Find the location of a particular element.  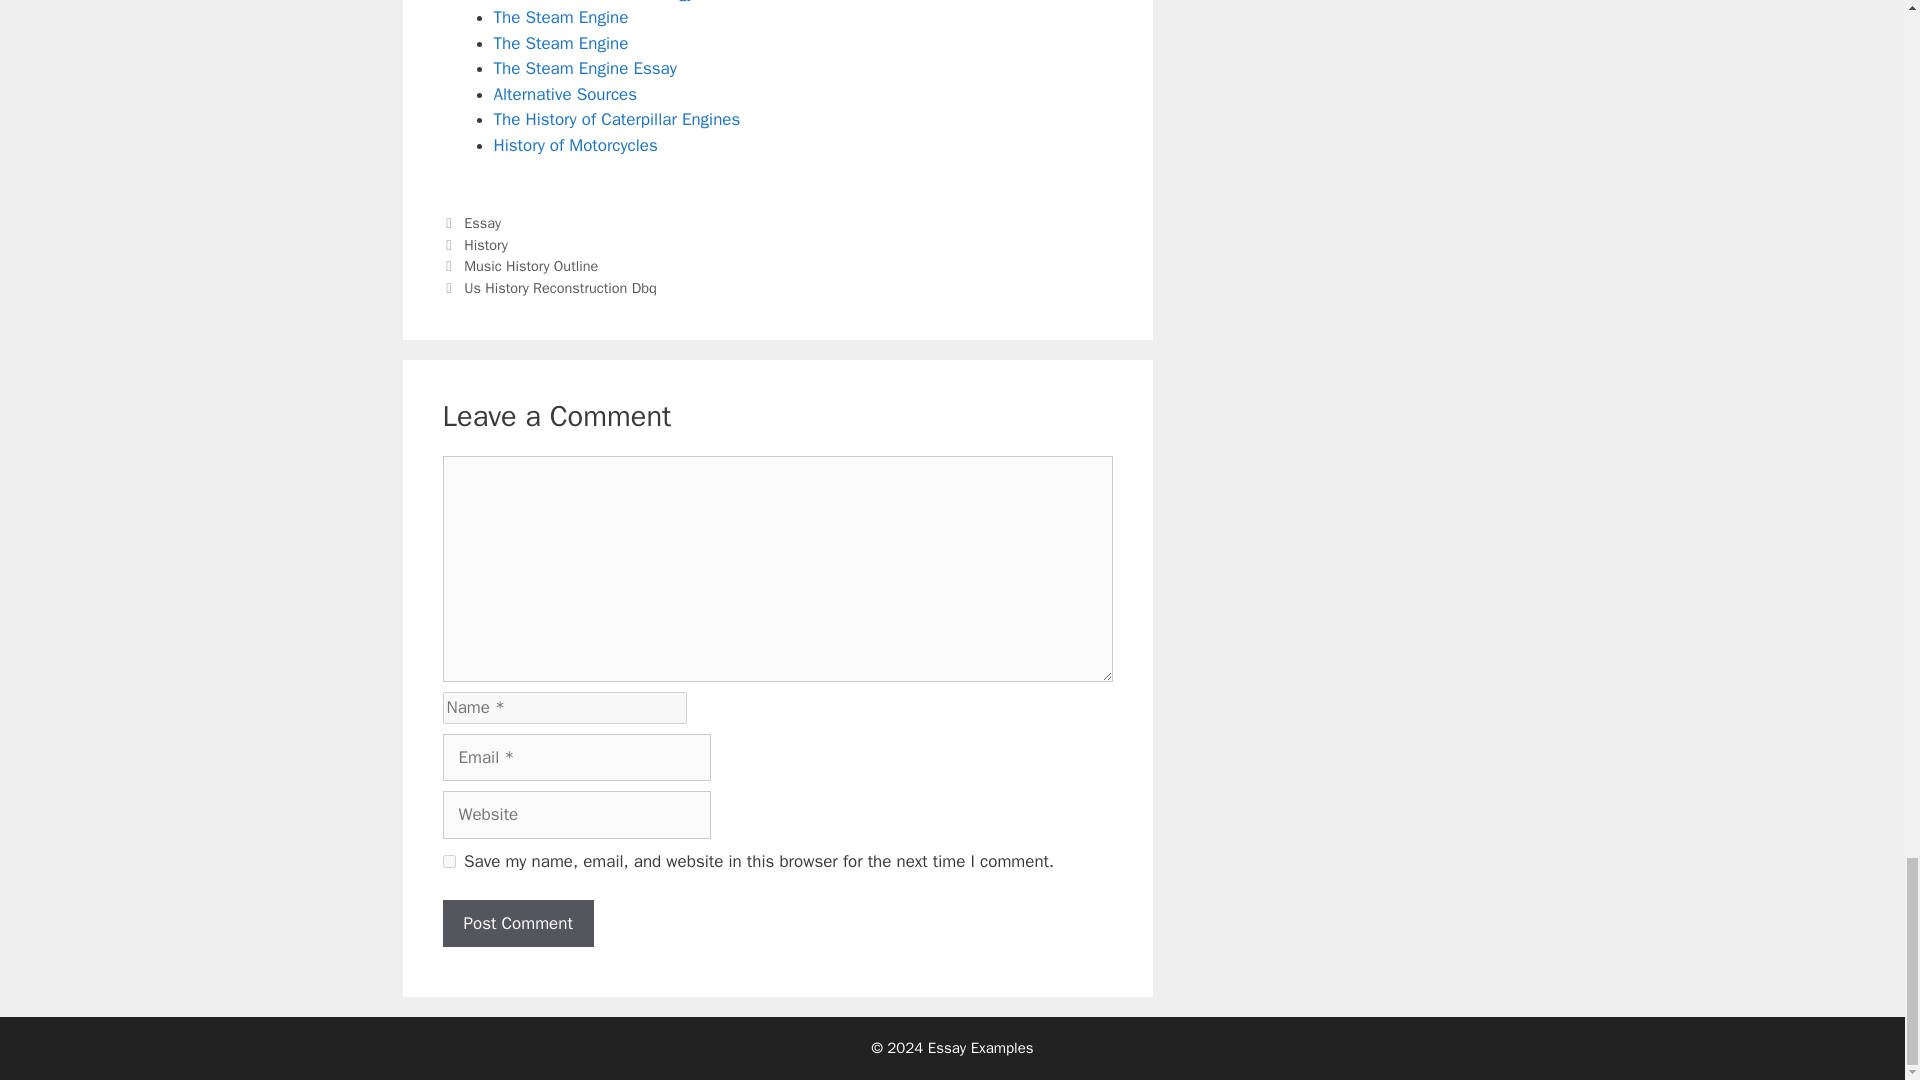

The History of Caterpillar Engines is located at coordinates (617, 119).